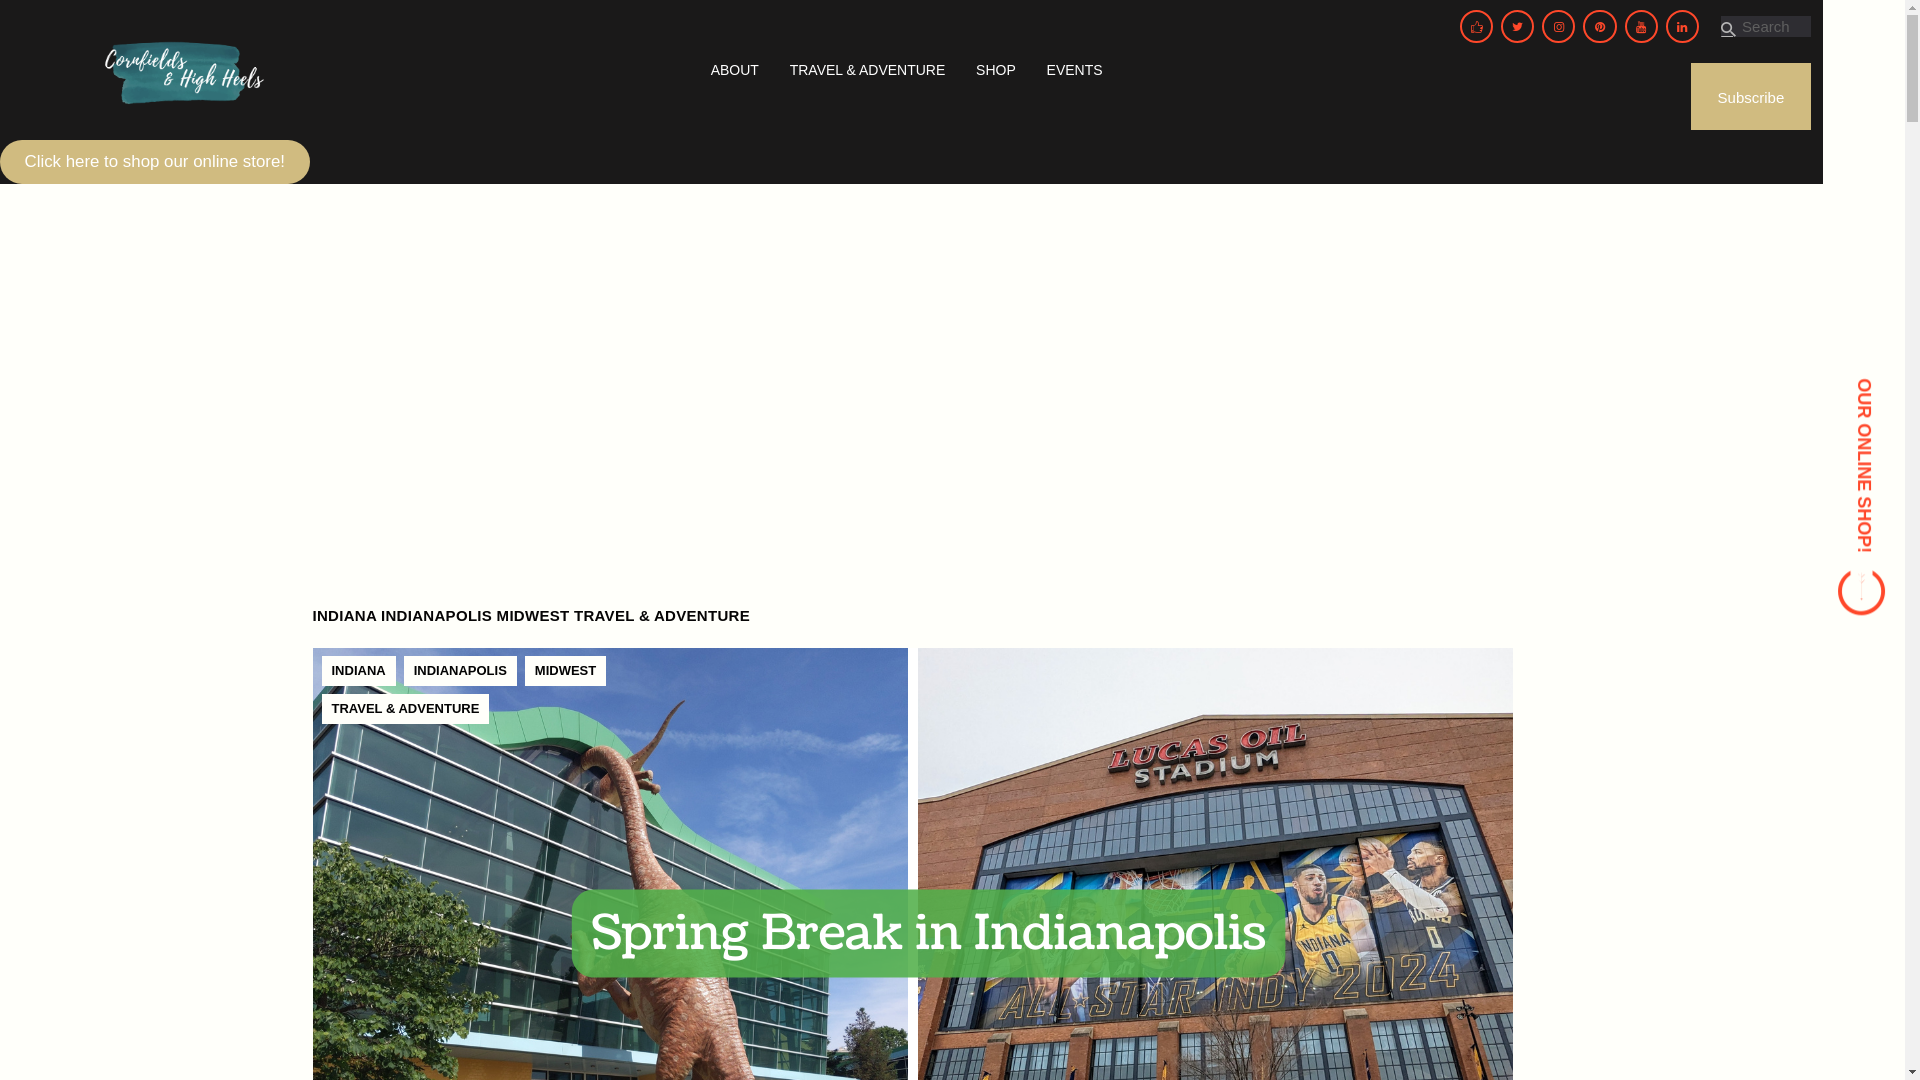 The height and width of the screenshot is (1080, 1920). What do you see at coordinates (1074, 69) in the screenshot?
I see `EVENTS` at bounding box center [1074, 69].